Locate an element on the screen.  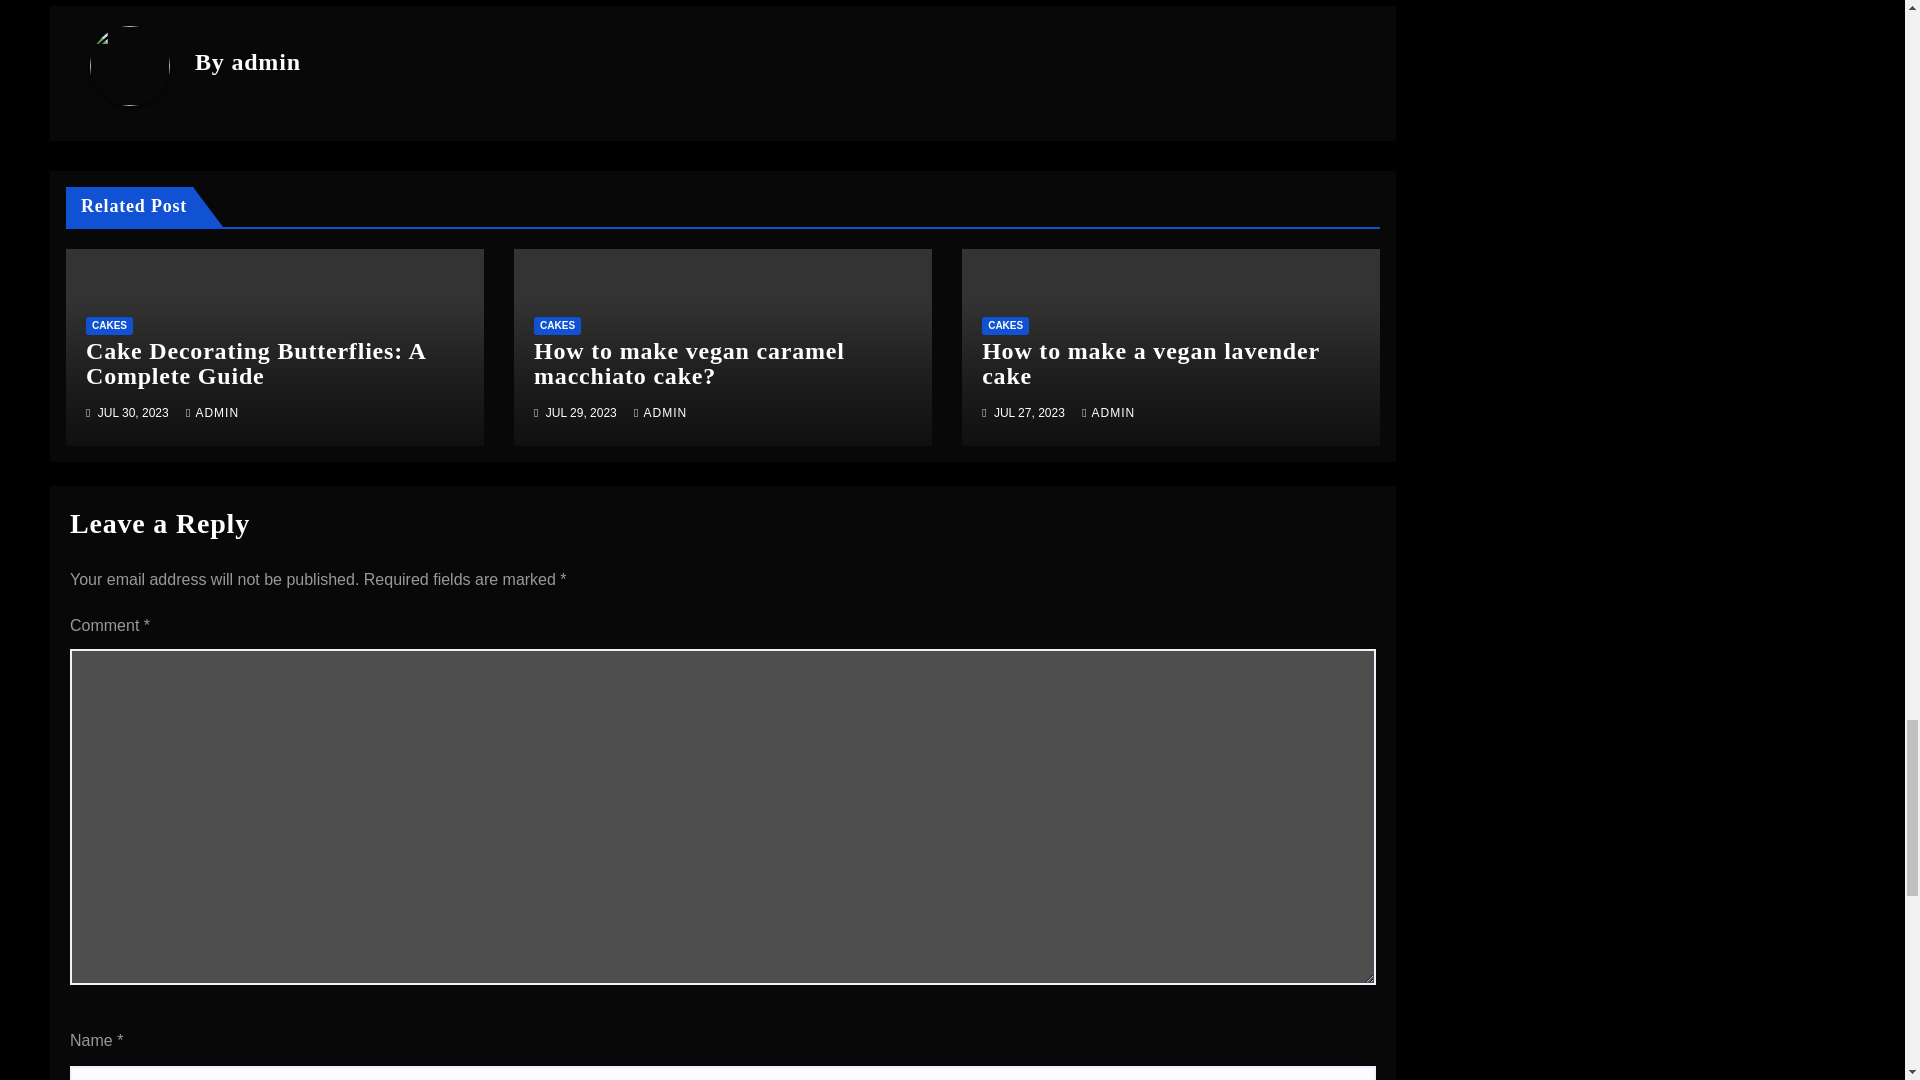
admin is located at coordinates (264, 61).